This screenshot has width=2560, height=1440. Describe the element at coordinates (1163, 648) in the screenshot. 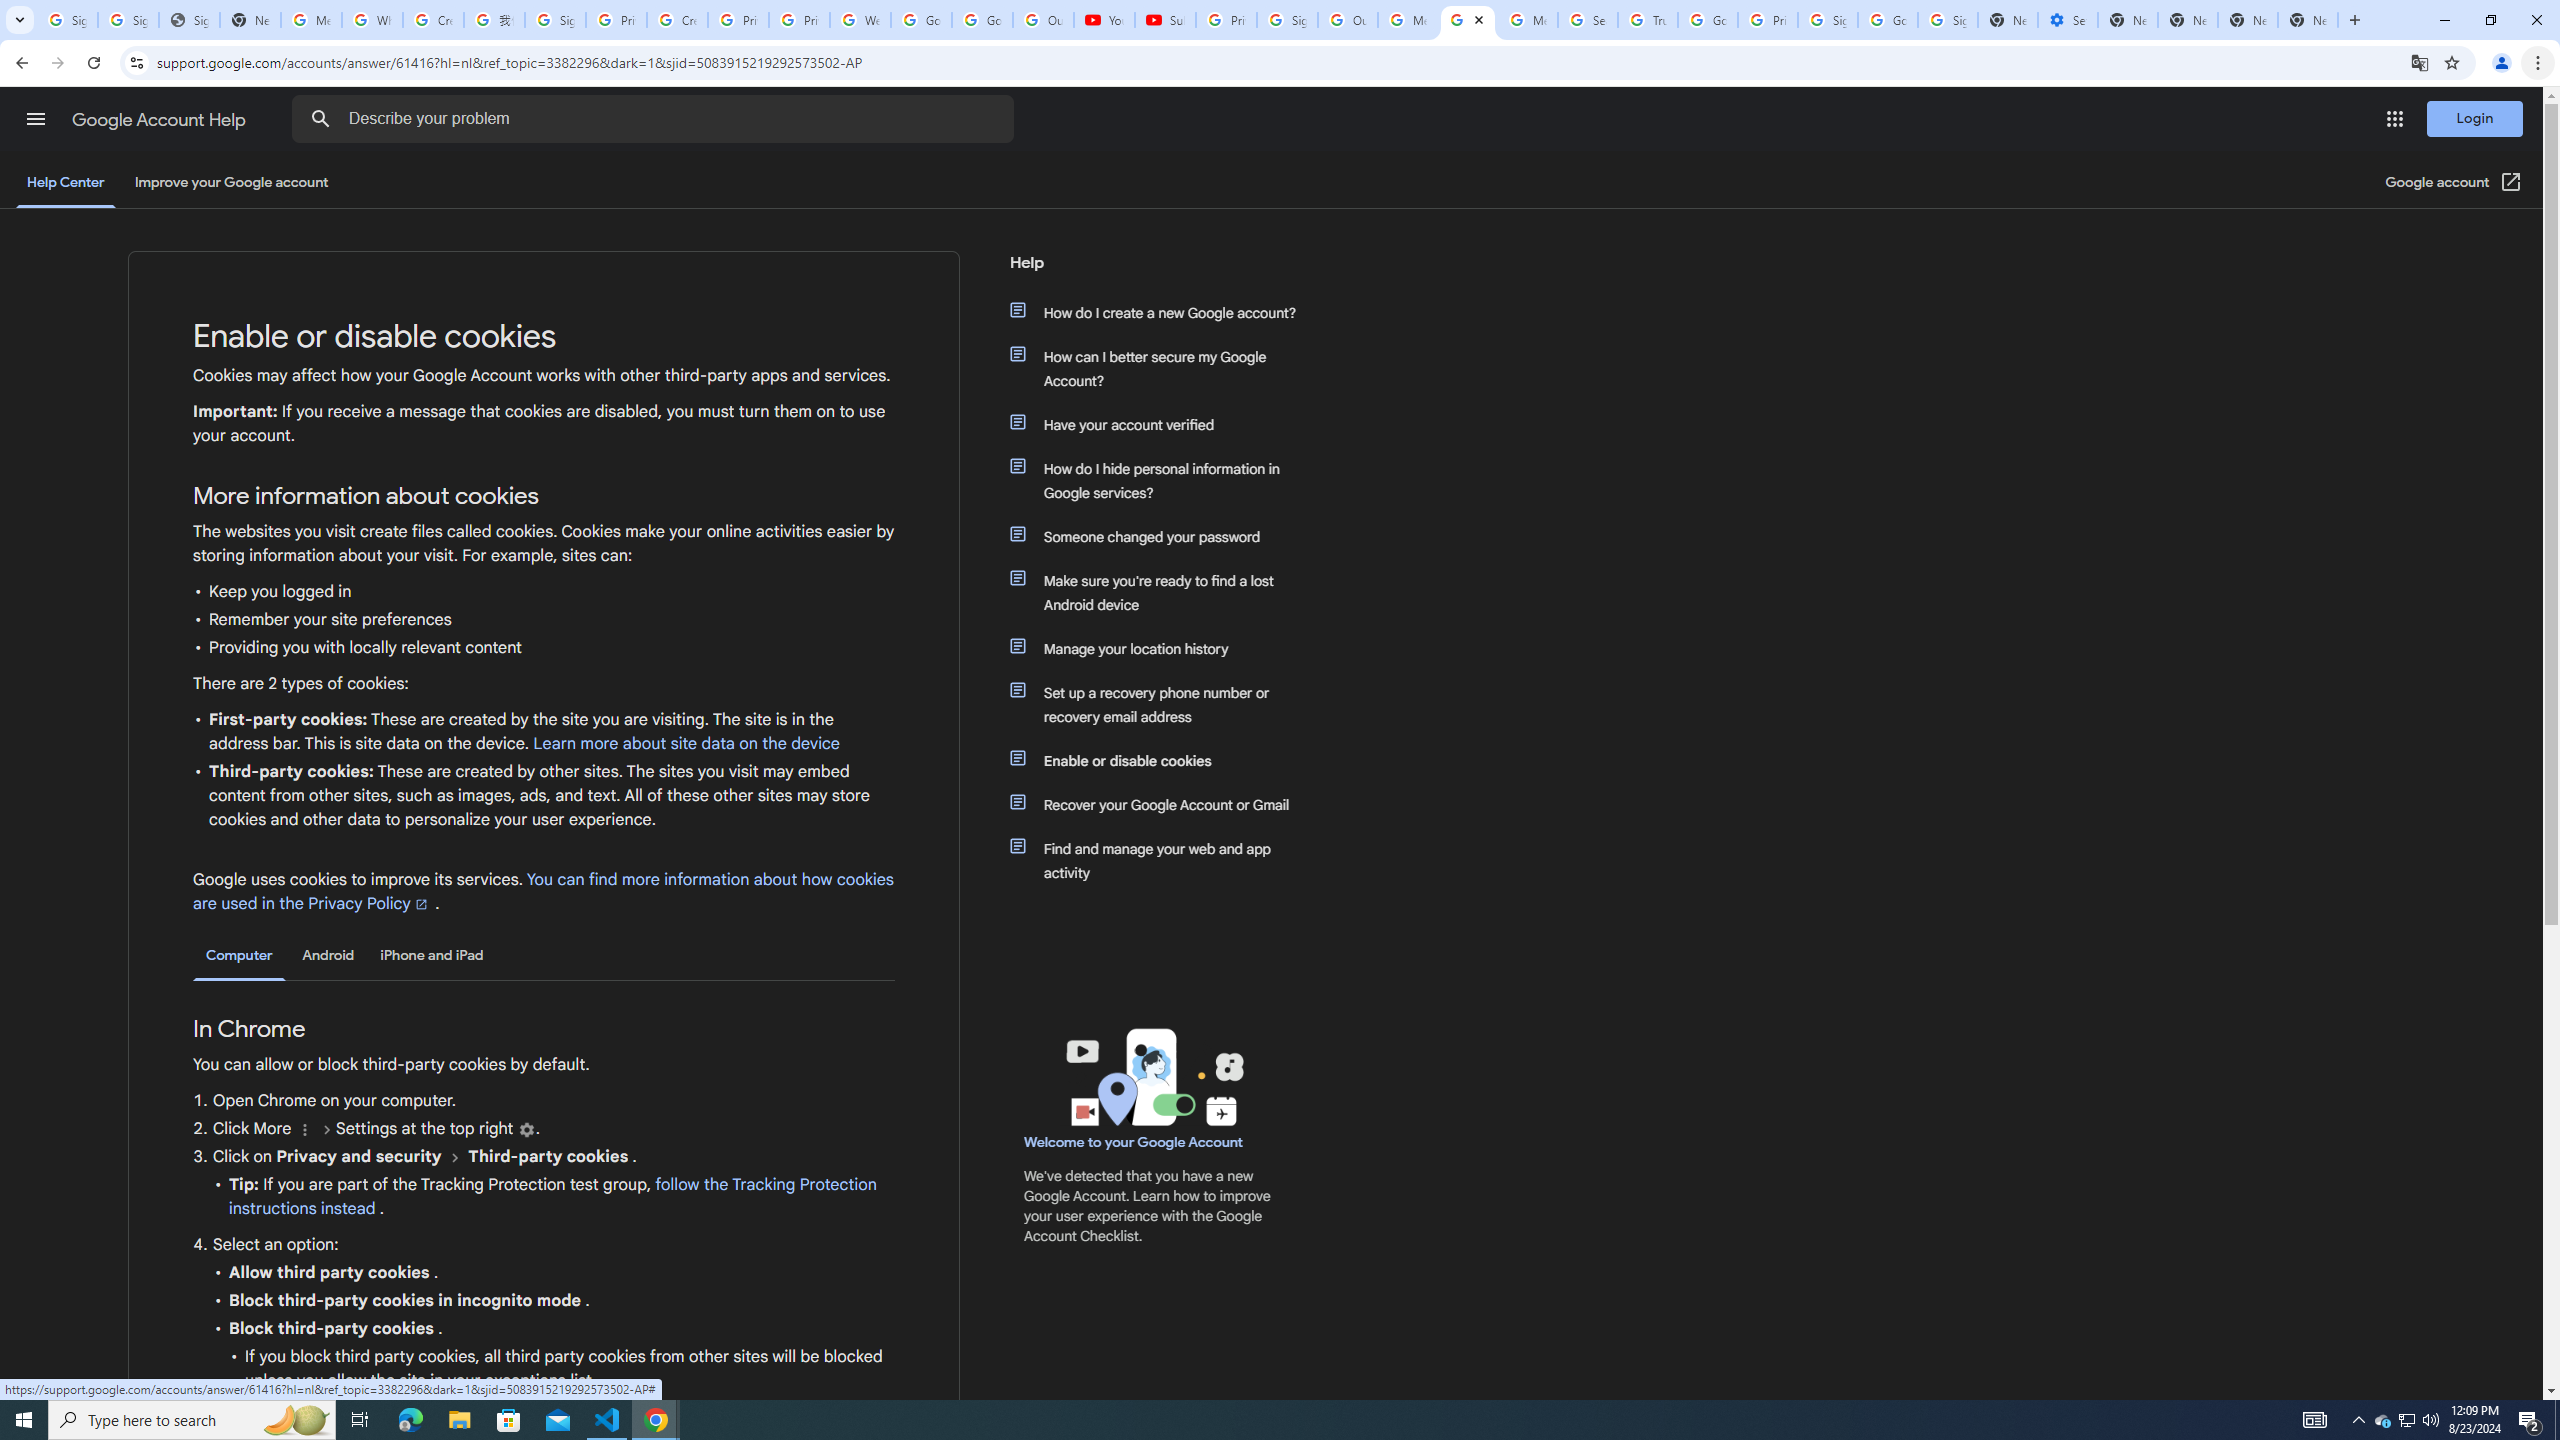

I see `Manage your location history` at that location.